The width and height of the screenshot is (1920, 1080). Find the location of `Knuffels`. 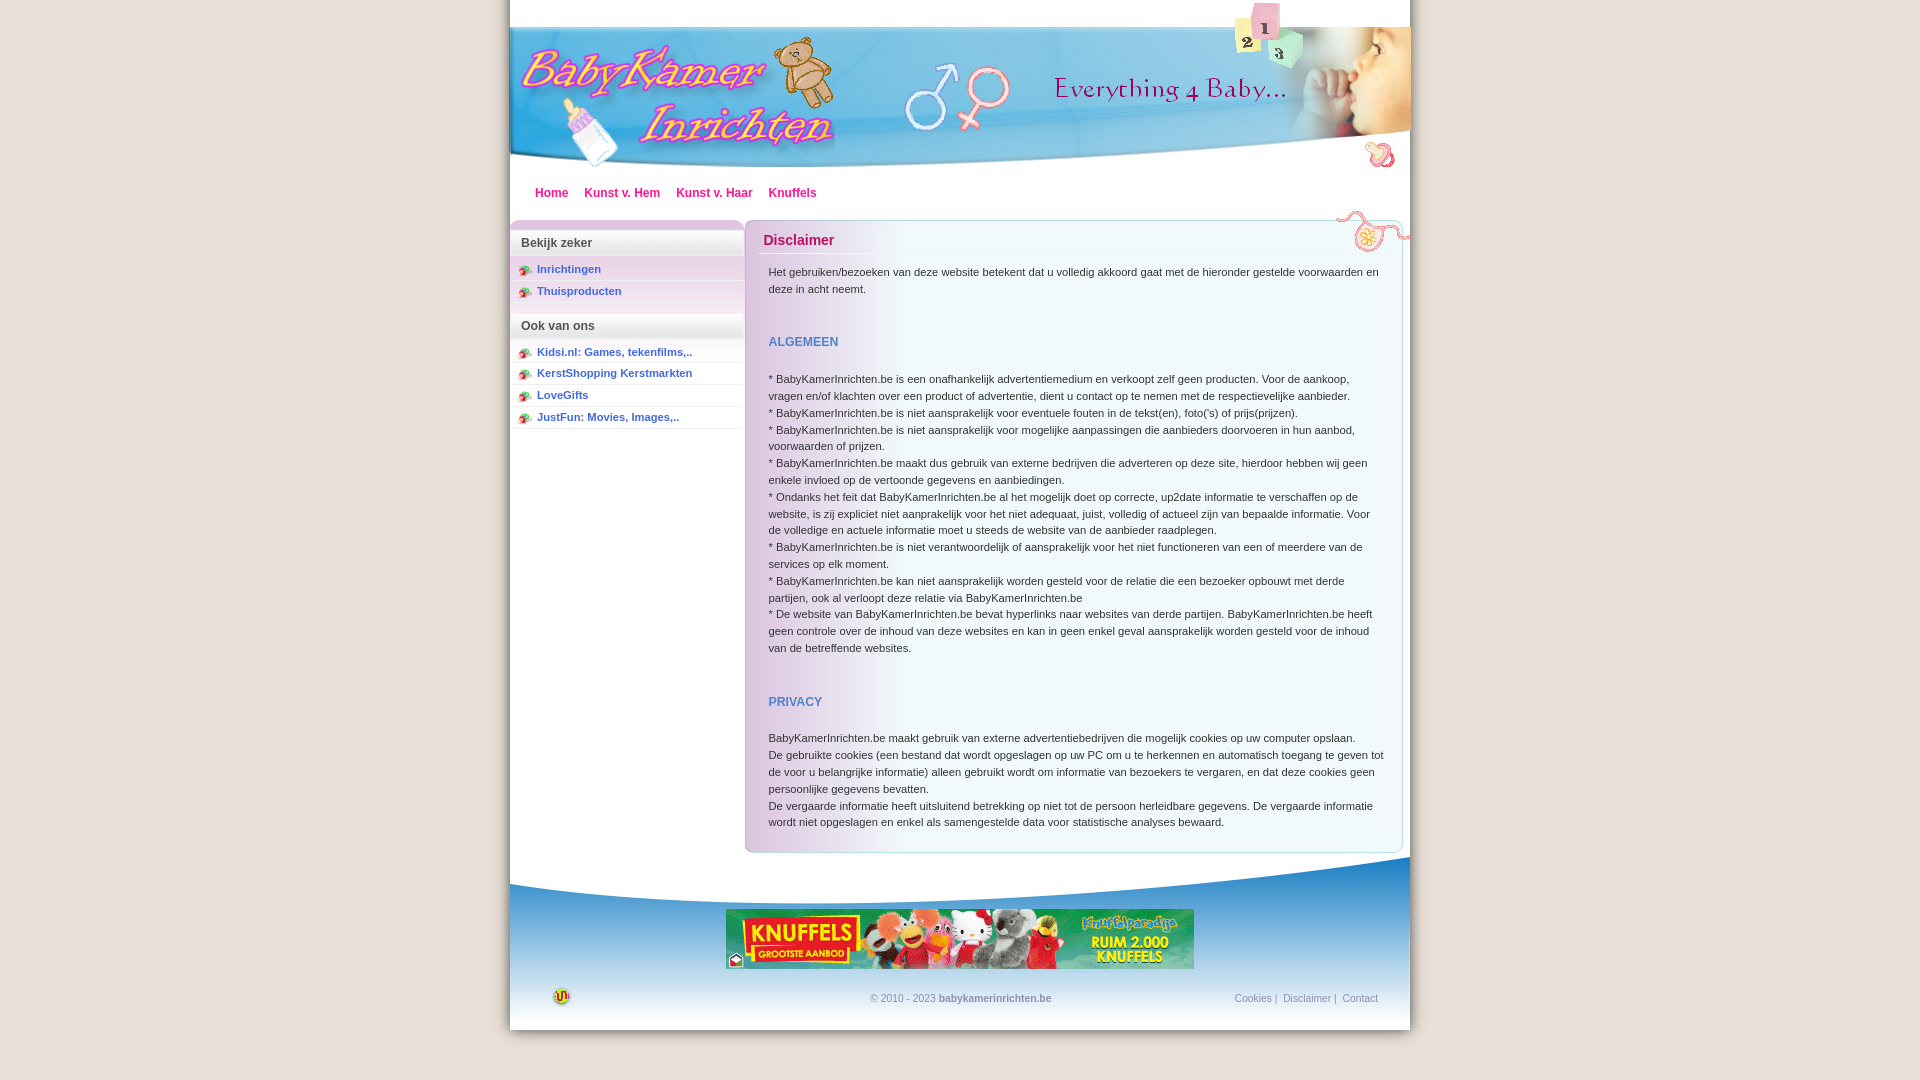

Knuffels is located at coordinates (793, 193).